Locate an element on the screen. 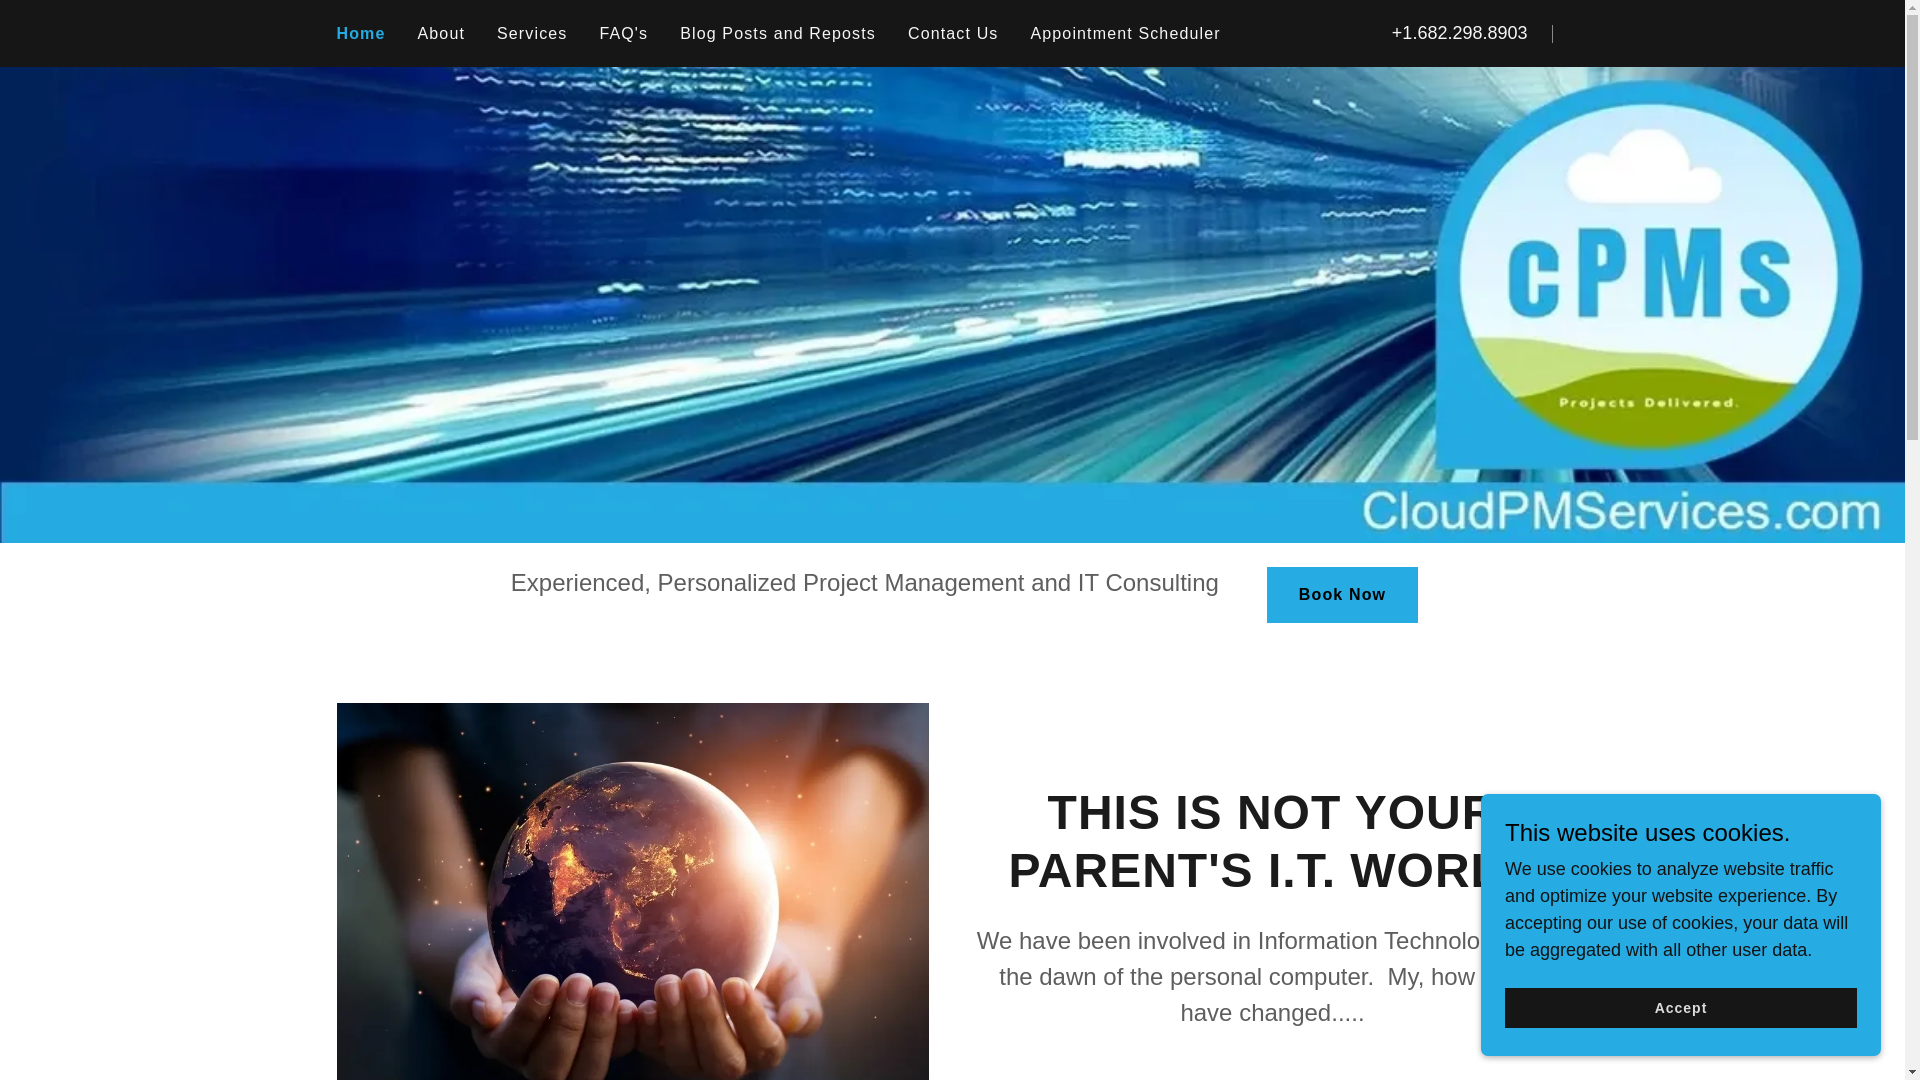  Services is located at coordinates (532, 34).